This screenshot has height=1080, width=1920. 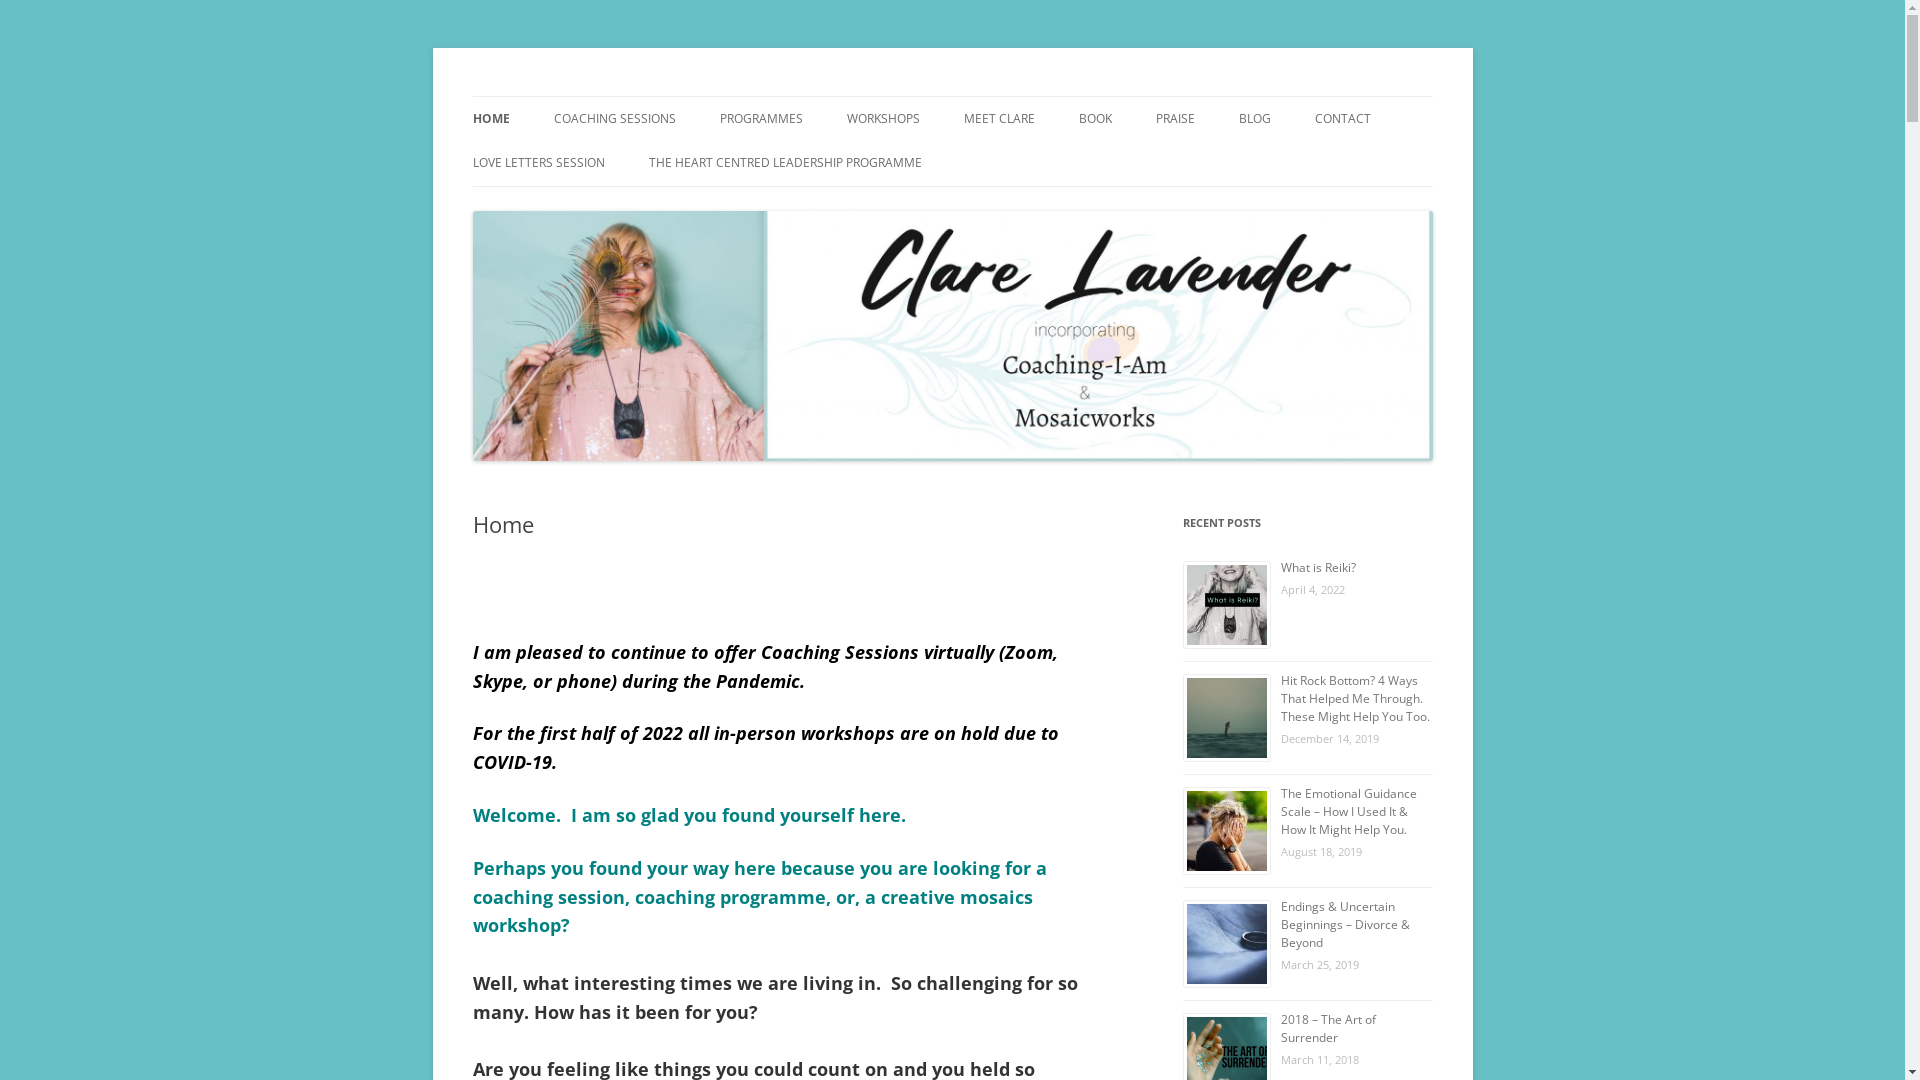 What do you see at coordinates (1064, 162) in the screenshot?
I see `MY TRAINING` at bounding box center [1064, 162].